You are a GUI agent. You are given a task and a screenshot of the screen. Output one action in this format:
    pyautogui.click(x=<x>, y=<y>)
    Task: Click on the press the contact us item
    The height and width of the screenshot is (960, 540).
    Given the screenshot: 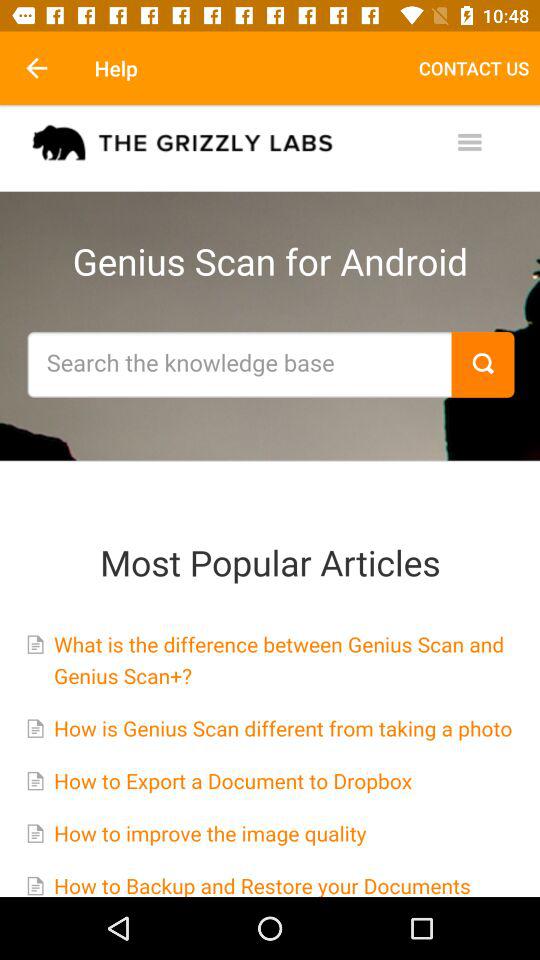 What is the action you would take?
    pyautogui.click(x=474, y=68)
    